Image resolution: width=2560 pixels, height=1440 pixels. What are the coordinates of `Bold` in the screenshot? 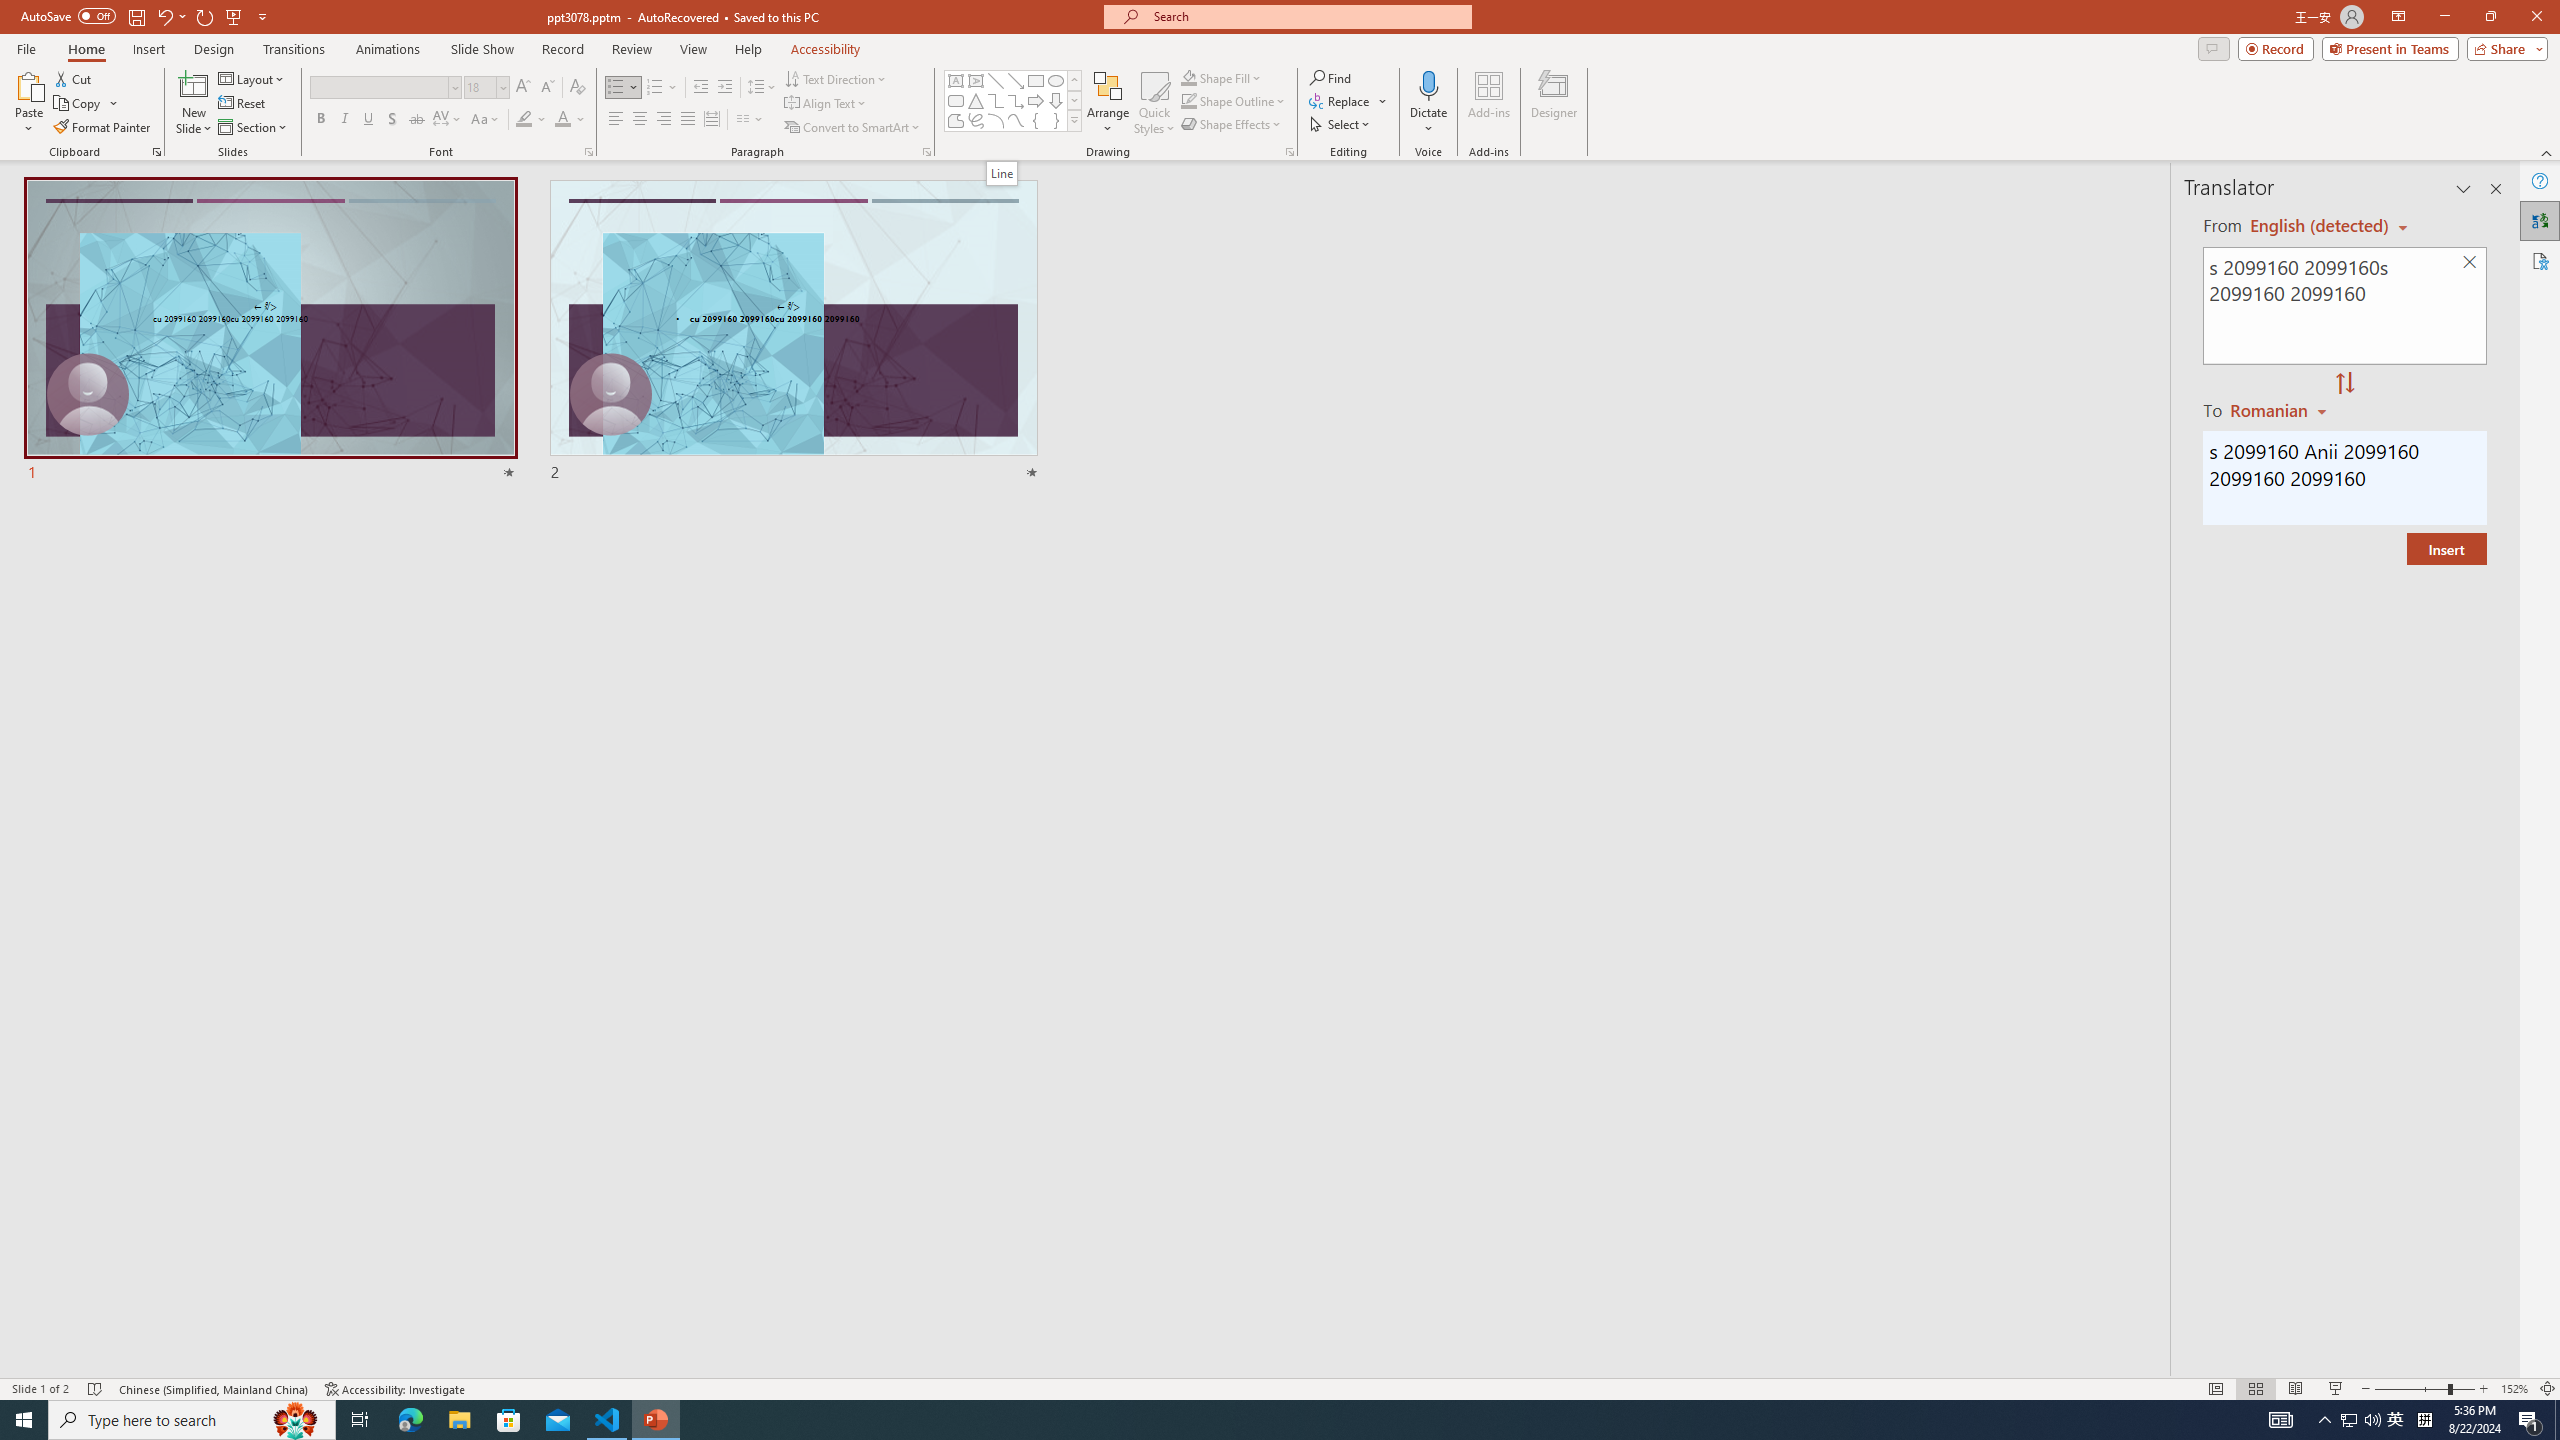 It's located at (320, 120).